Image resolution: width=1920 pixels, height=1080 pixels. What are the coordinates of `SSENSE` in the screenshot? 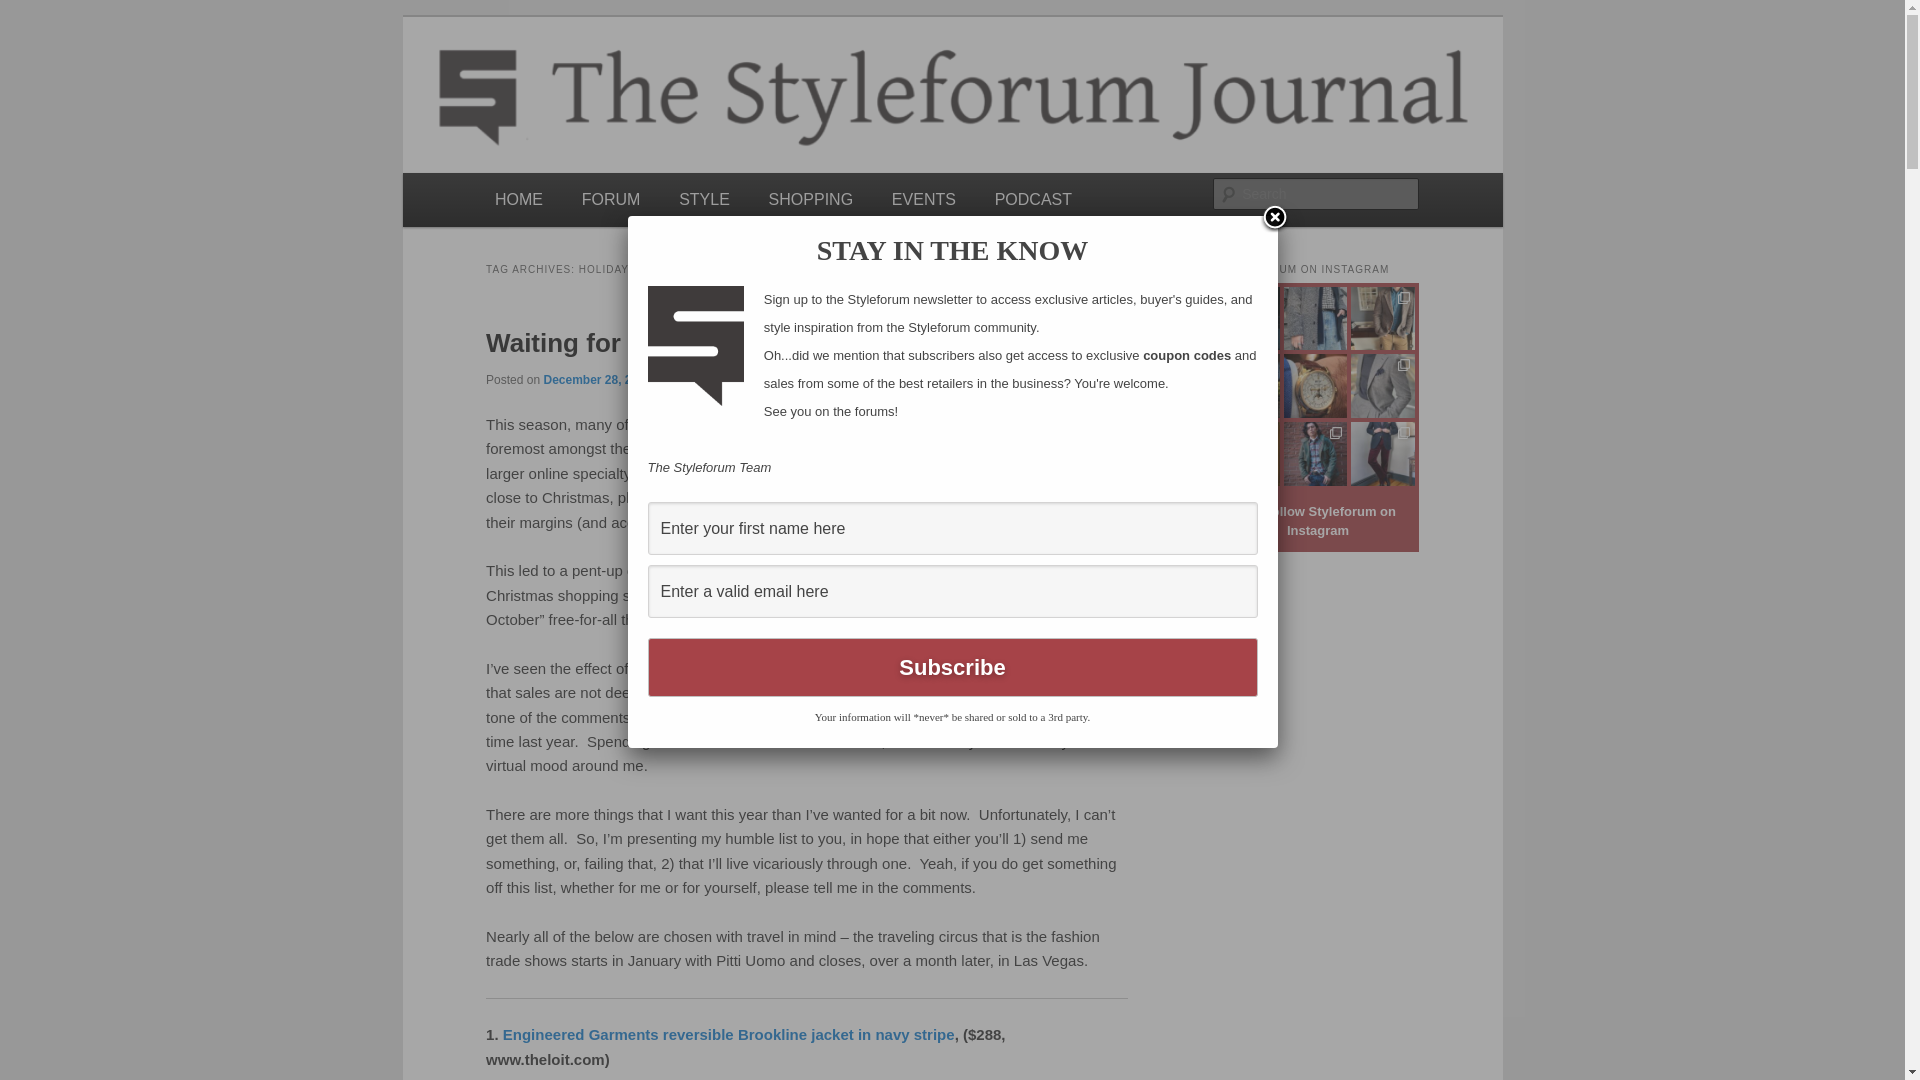 It's located at (737, 473).